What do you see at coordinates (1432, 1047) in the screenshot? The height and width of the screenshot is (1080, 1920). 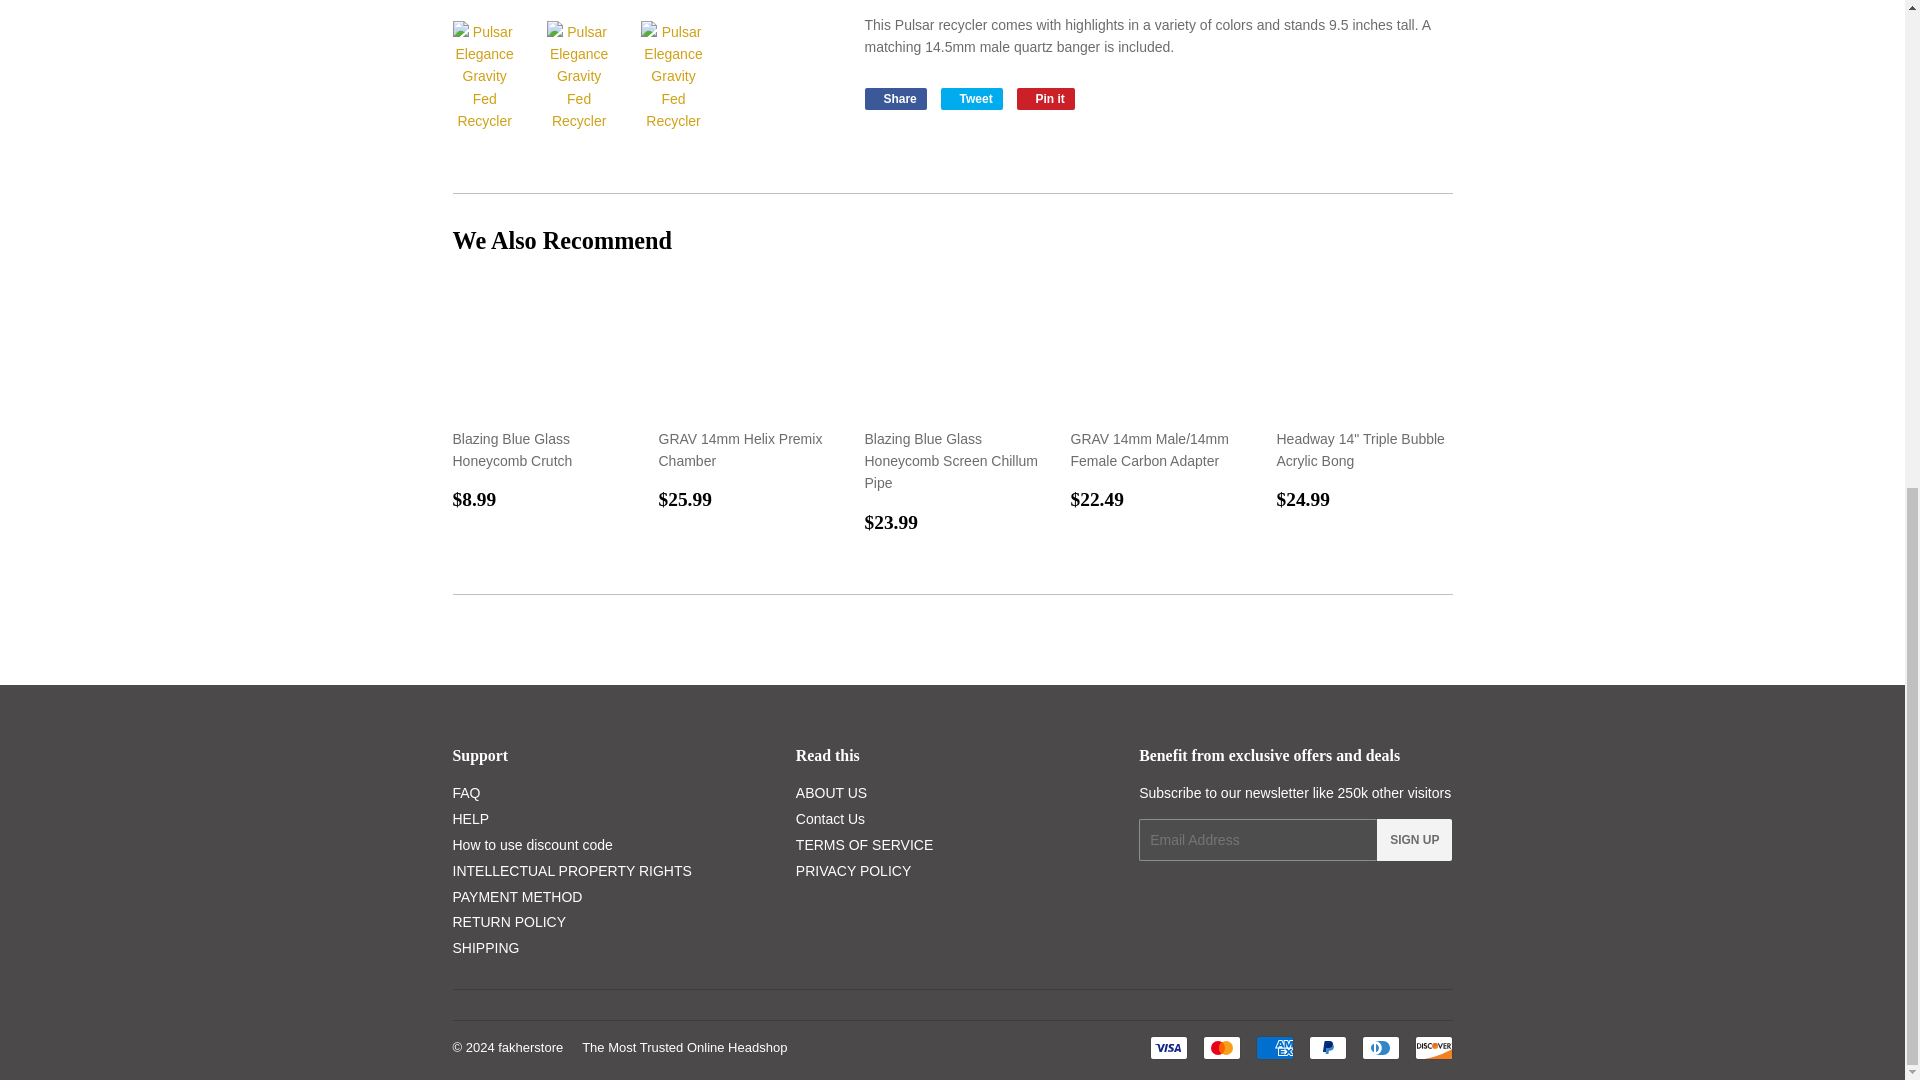 I see `Discover` at bounding box center [1432, 1047].